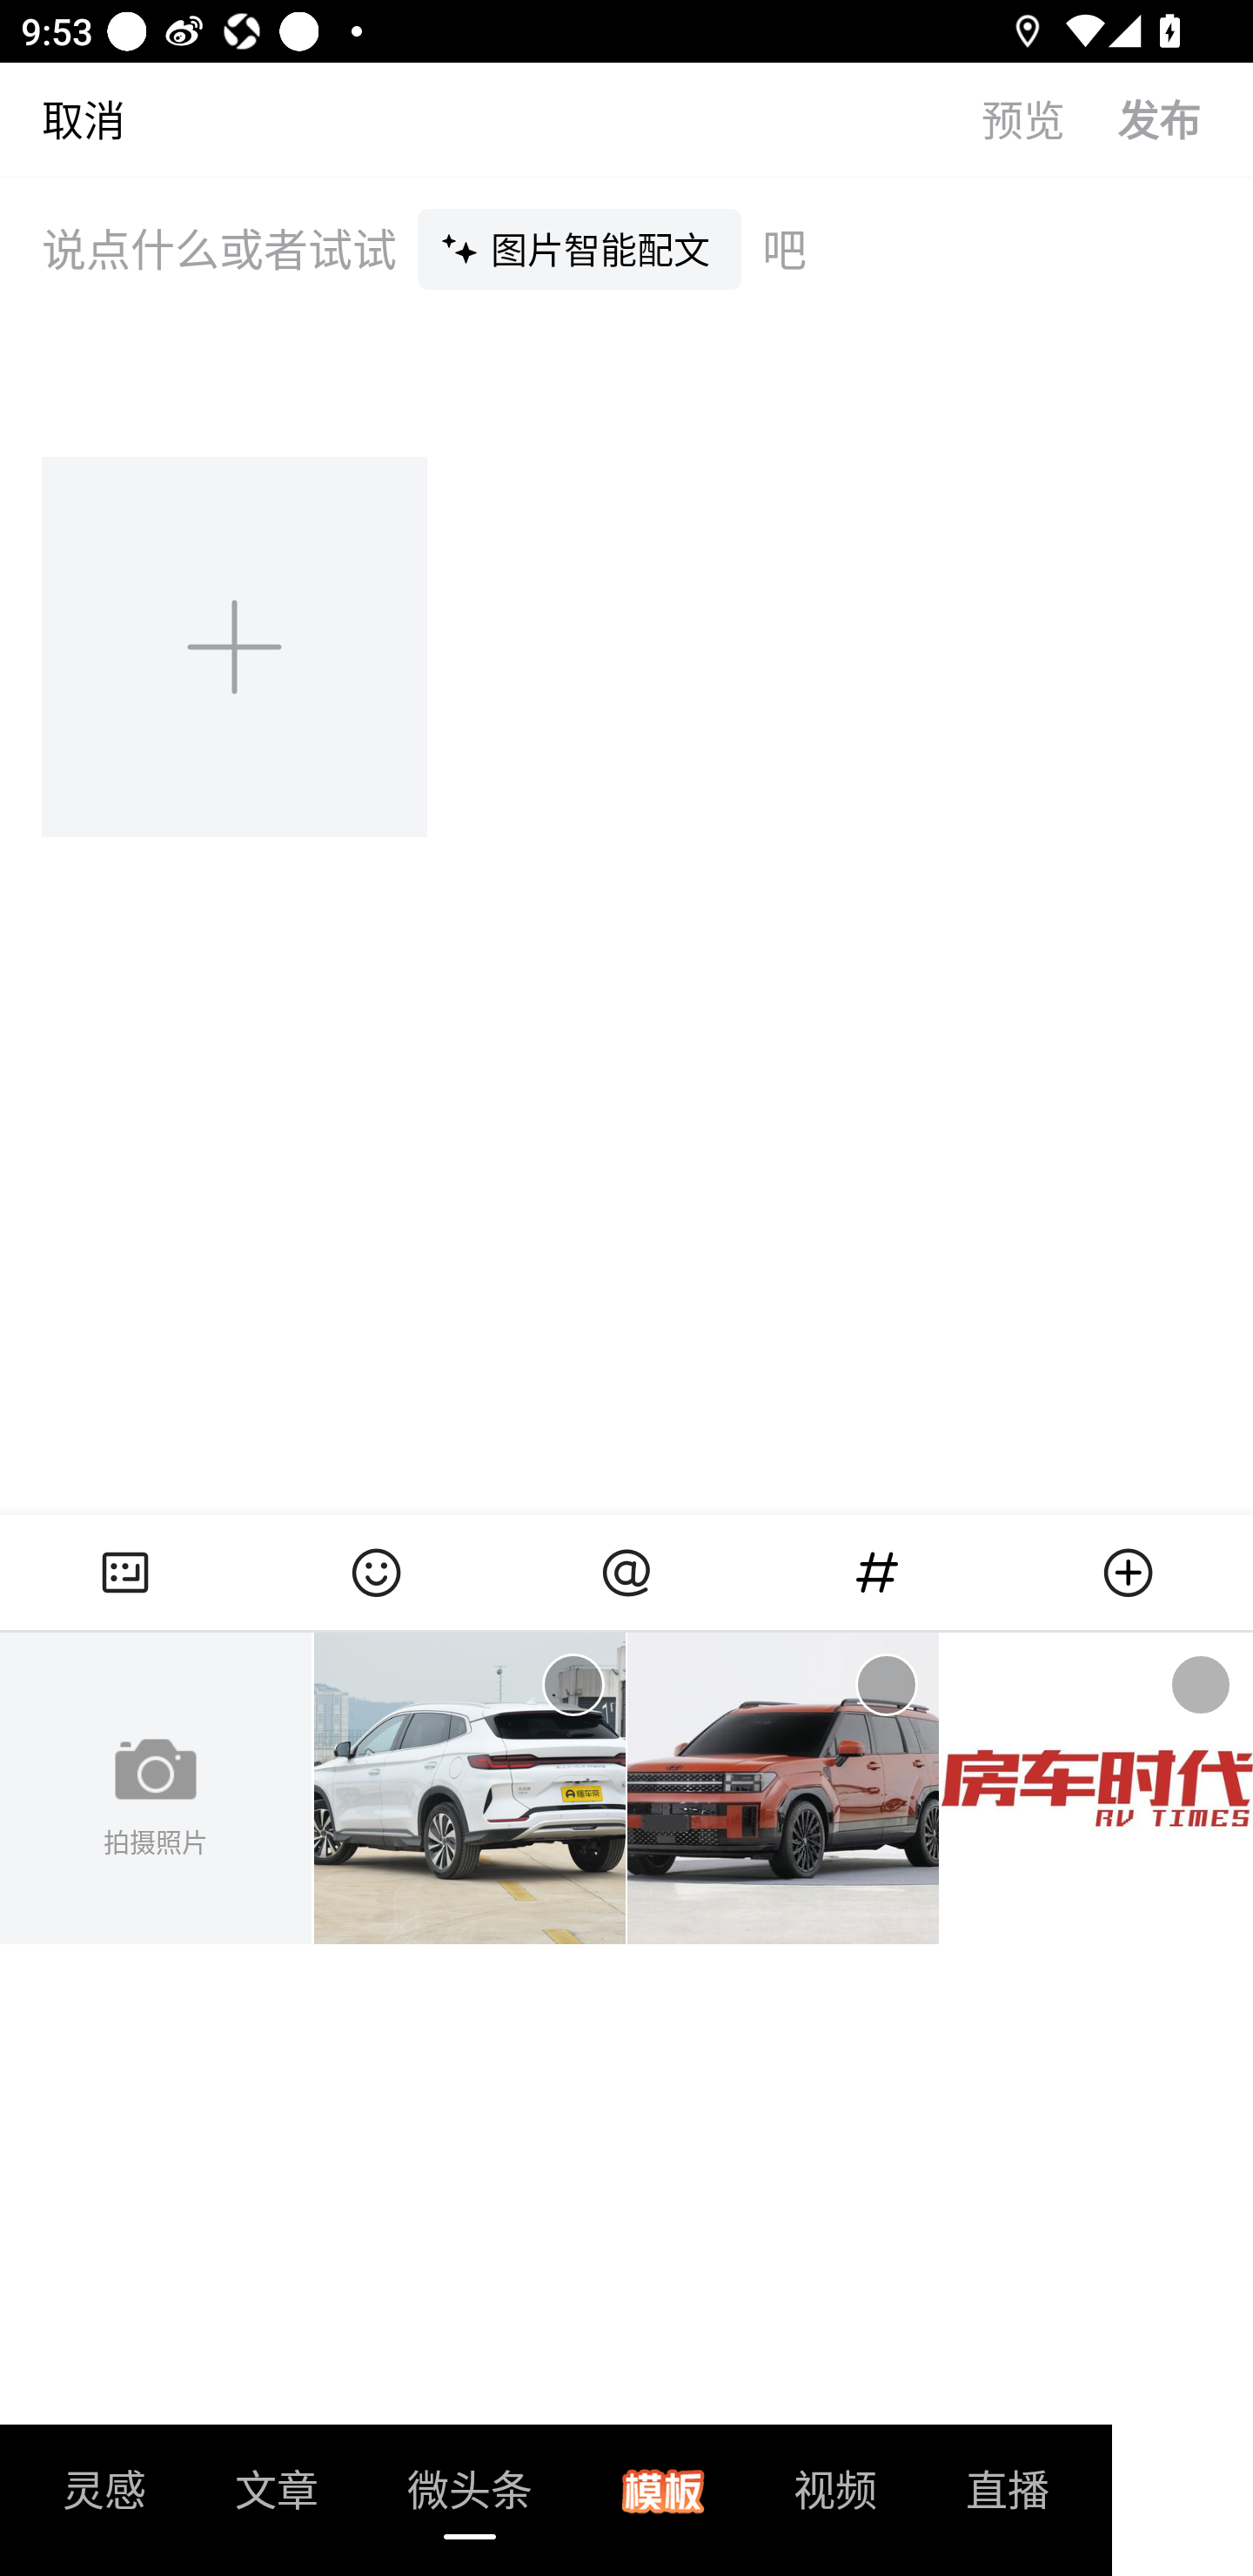  Describe the element at coordinates (886, 1685) in the screenshot. I see `未选中` at that location.